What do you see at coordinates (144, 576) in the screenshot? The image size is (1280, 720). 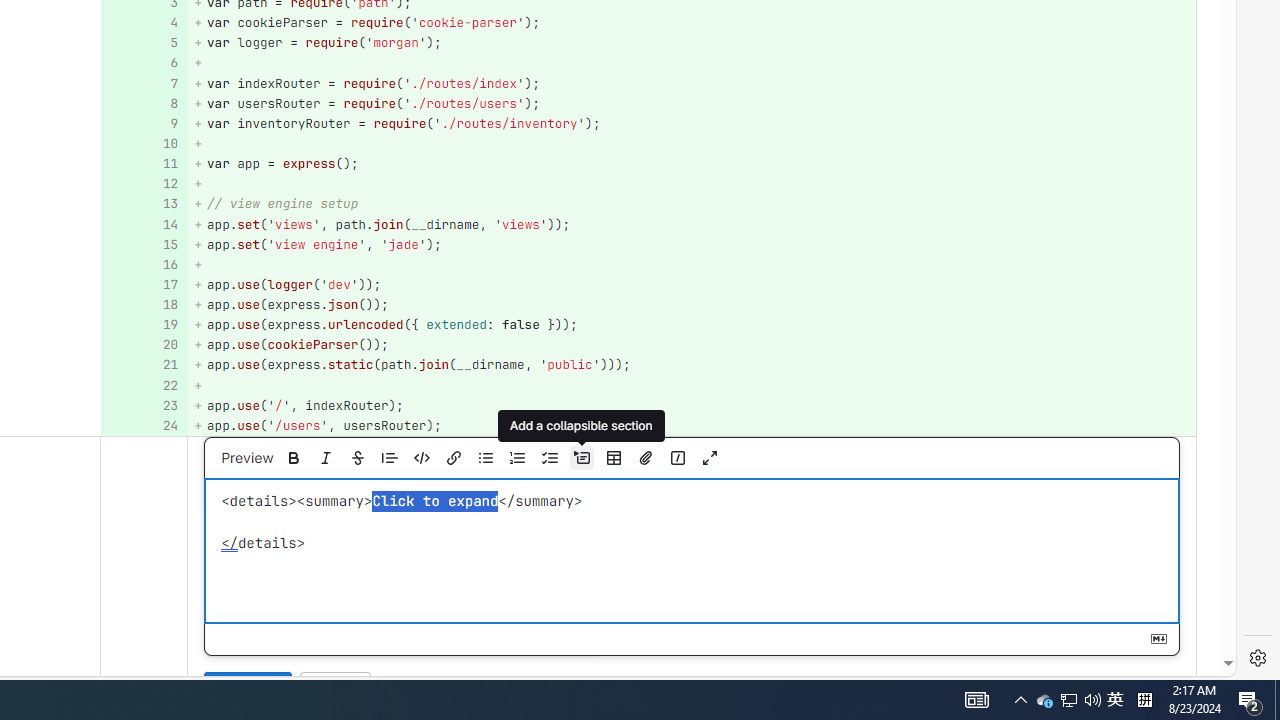 I see `Class: notes_line new` at bounding box center [144, 576].